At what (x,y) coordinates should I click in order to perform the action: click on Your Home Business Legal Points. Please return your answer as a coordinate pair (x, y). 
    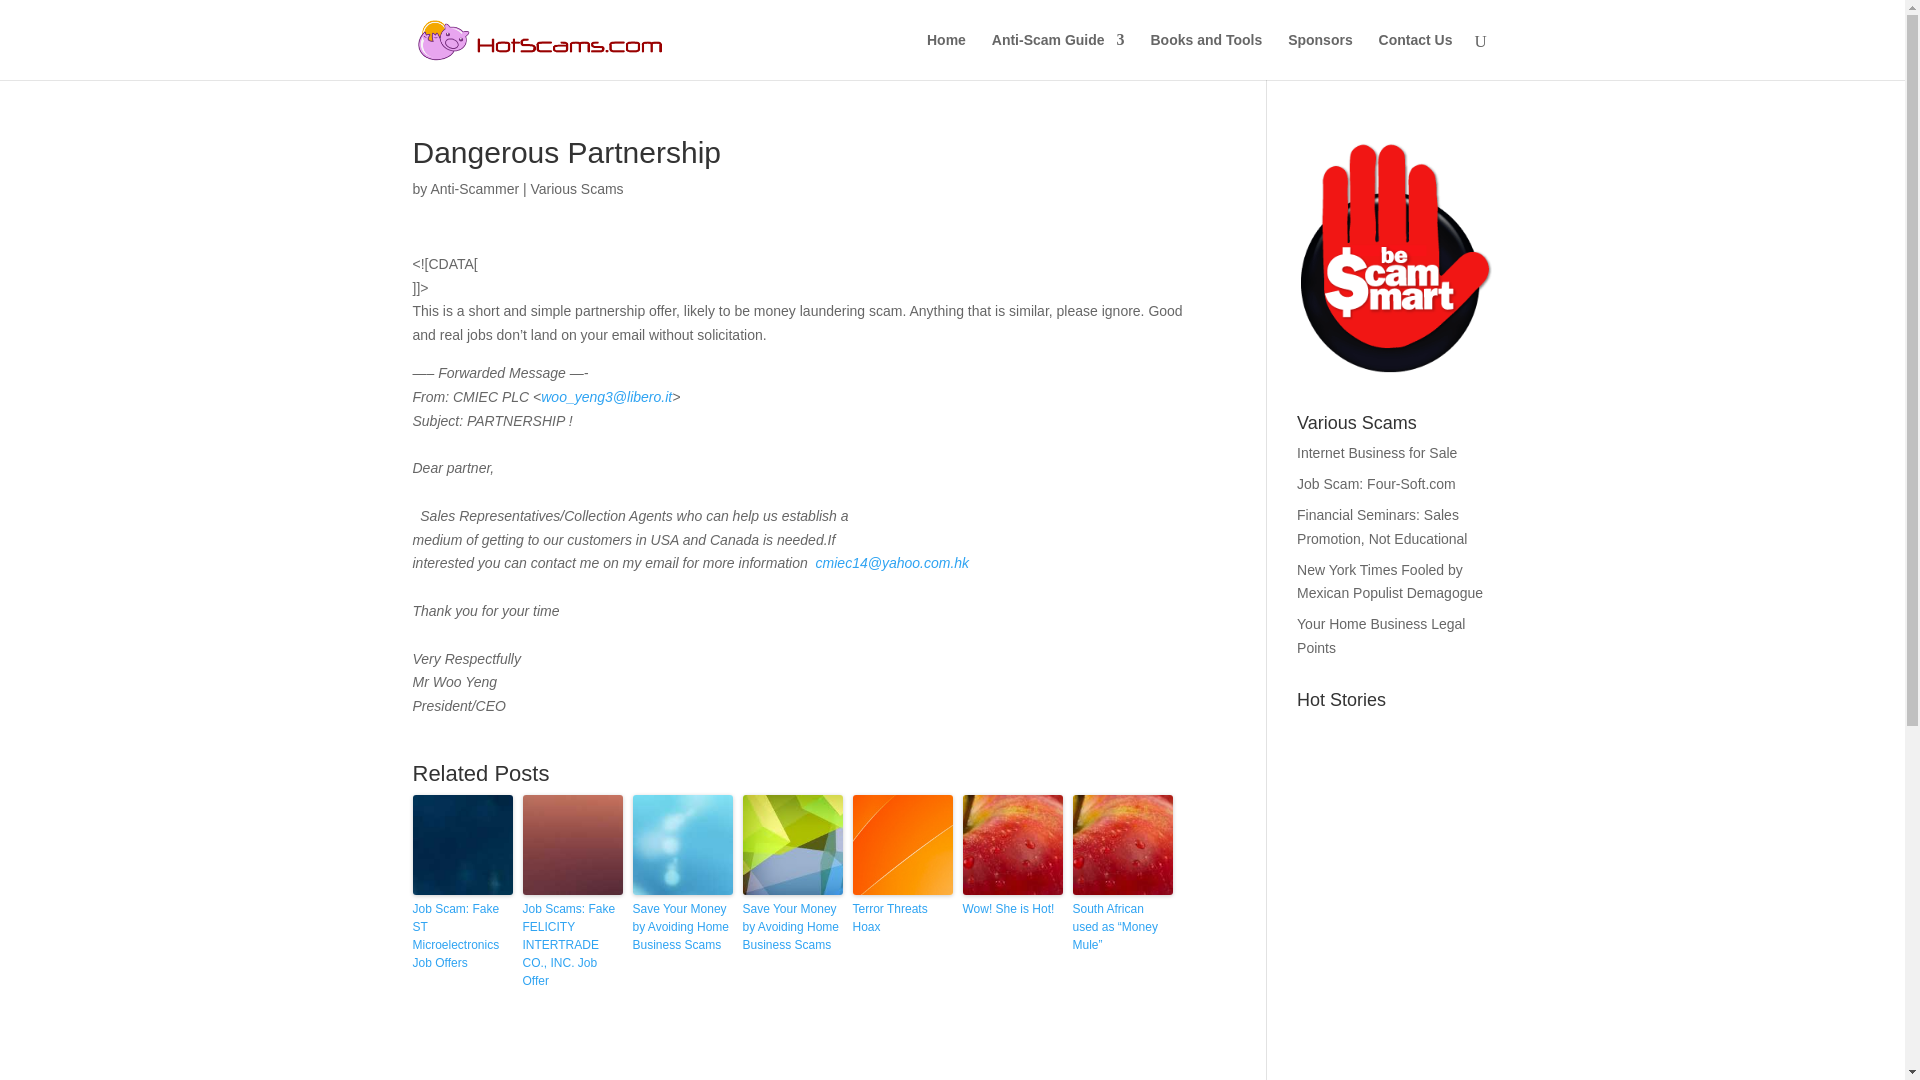
    Looking at the image, I should click on (1380, 635).